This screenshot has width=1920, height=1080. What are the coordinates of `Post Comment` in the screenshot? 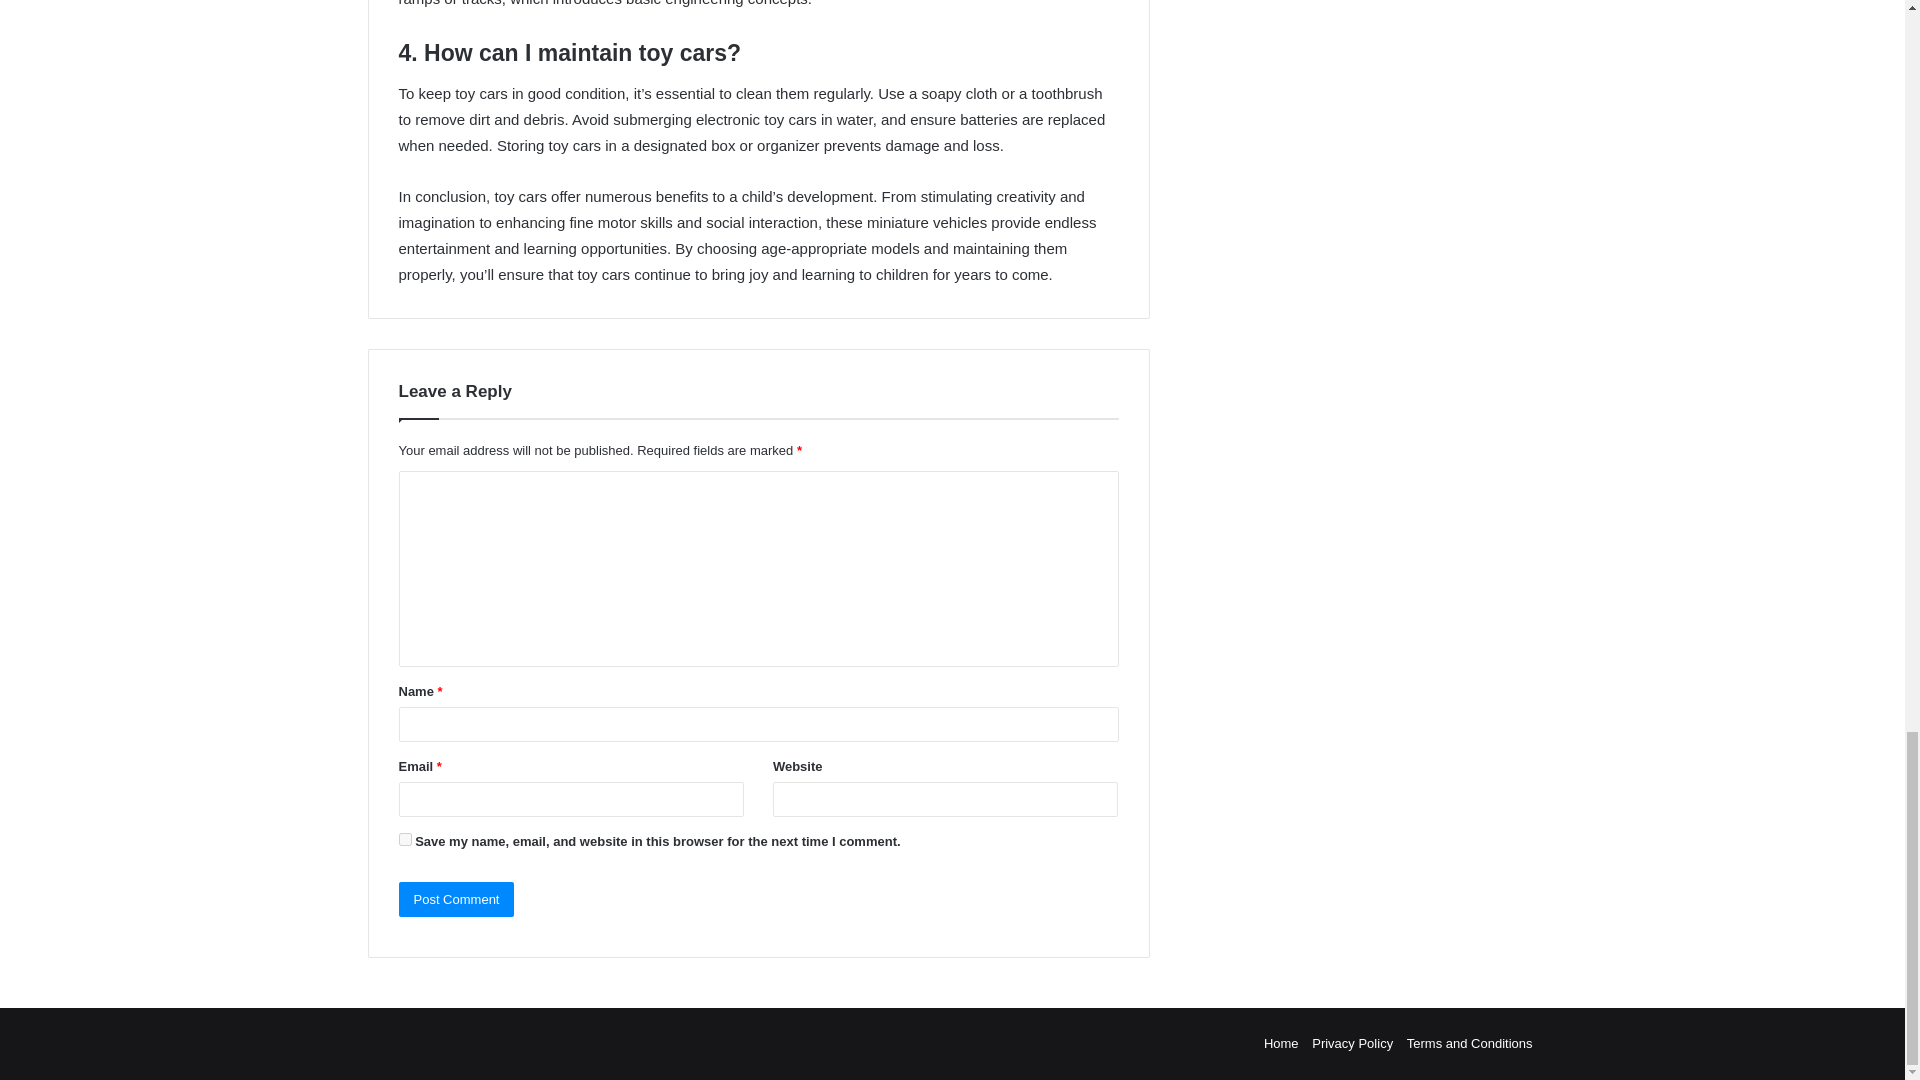 It's located at (456, 899).